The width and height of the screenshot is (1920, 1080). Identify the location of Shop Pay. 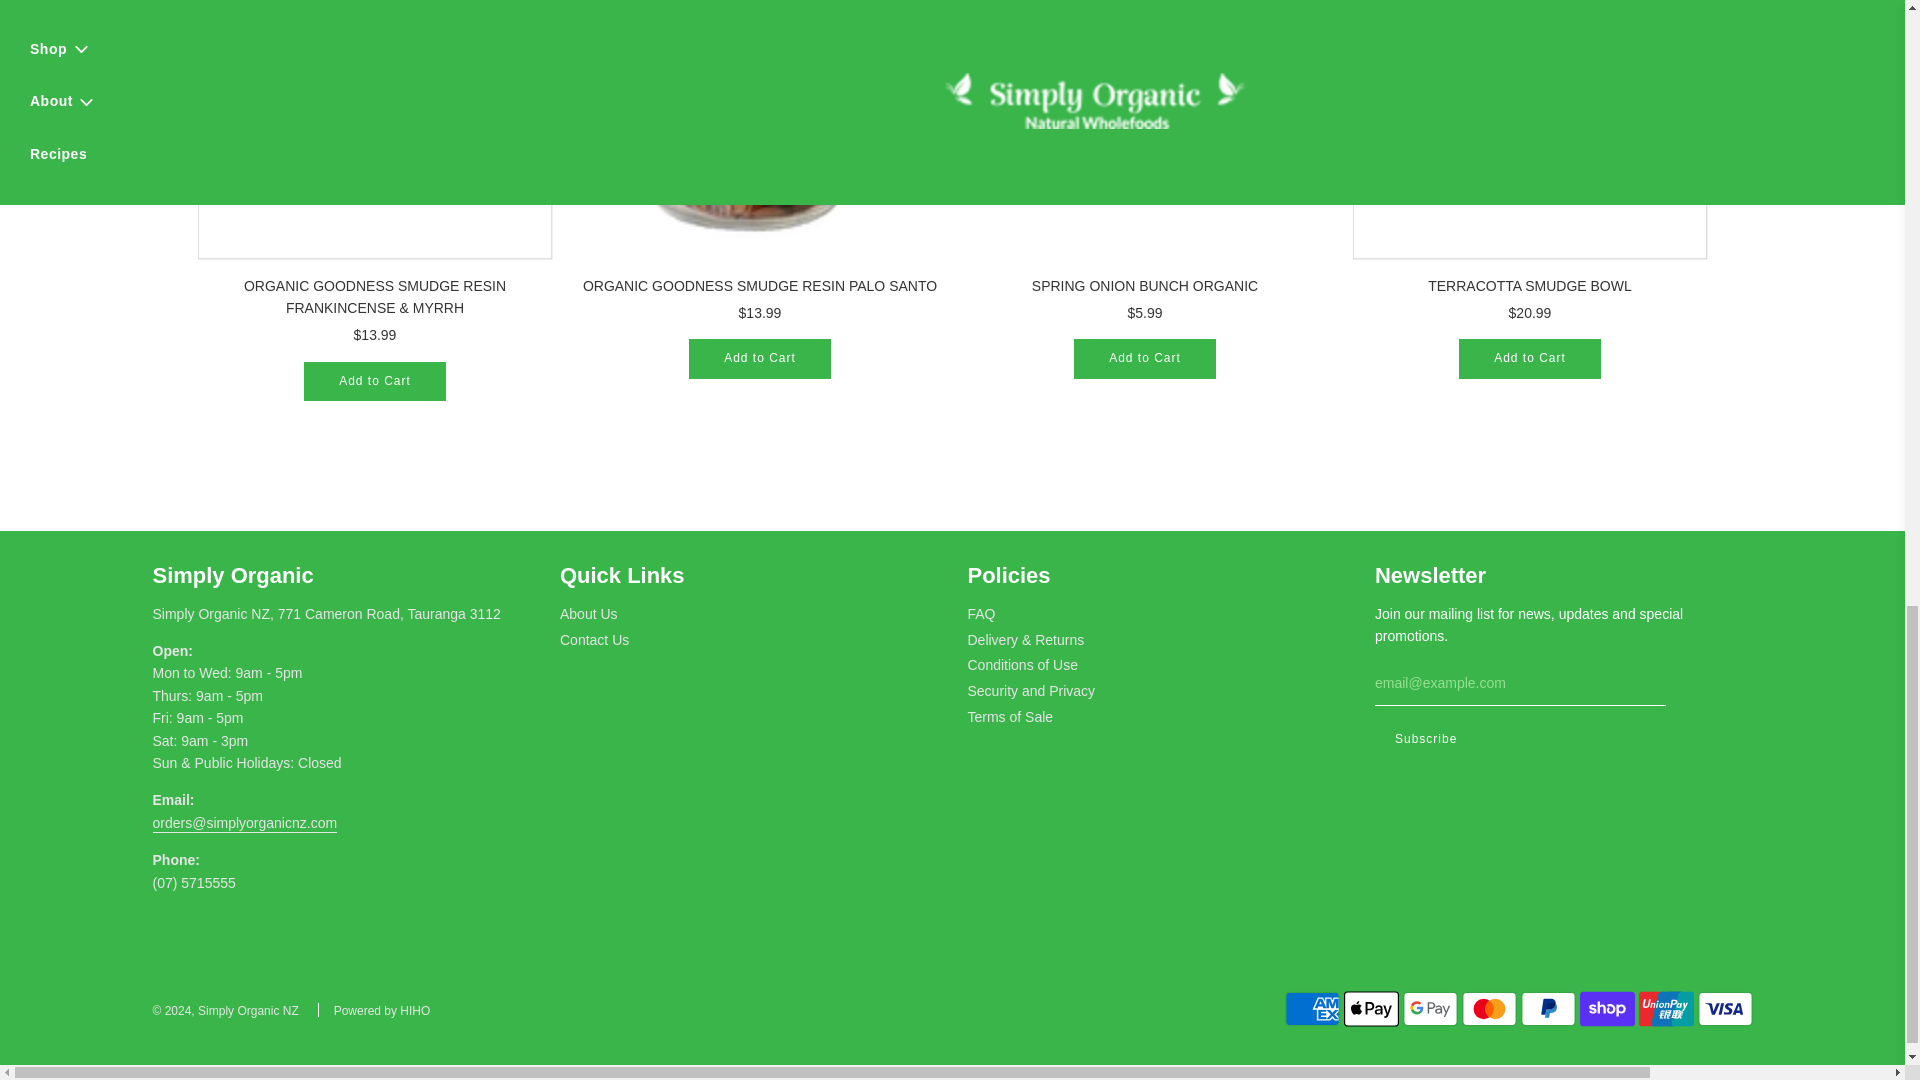
(1608, 1009).